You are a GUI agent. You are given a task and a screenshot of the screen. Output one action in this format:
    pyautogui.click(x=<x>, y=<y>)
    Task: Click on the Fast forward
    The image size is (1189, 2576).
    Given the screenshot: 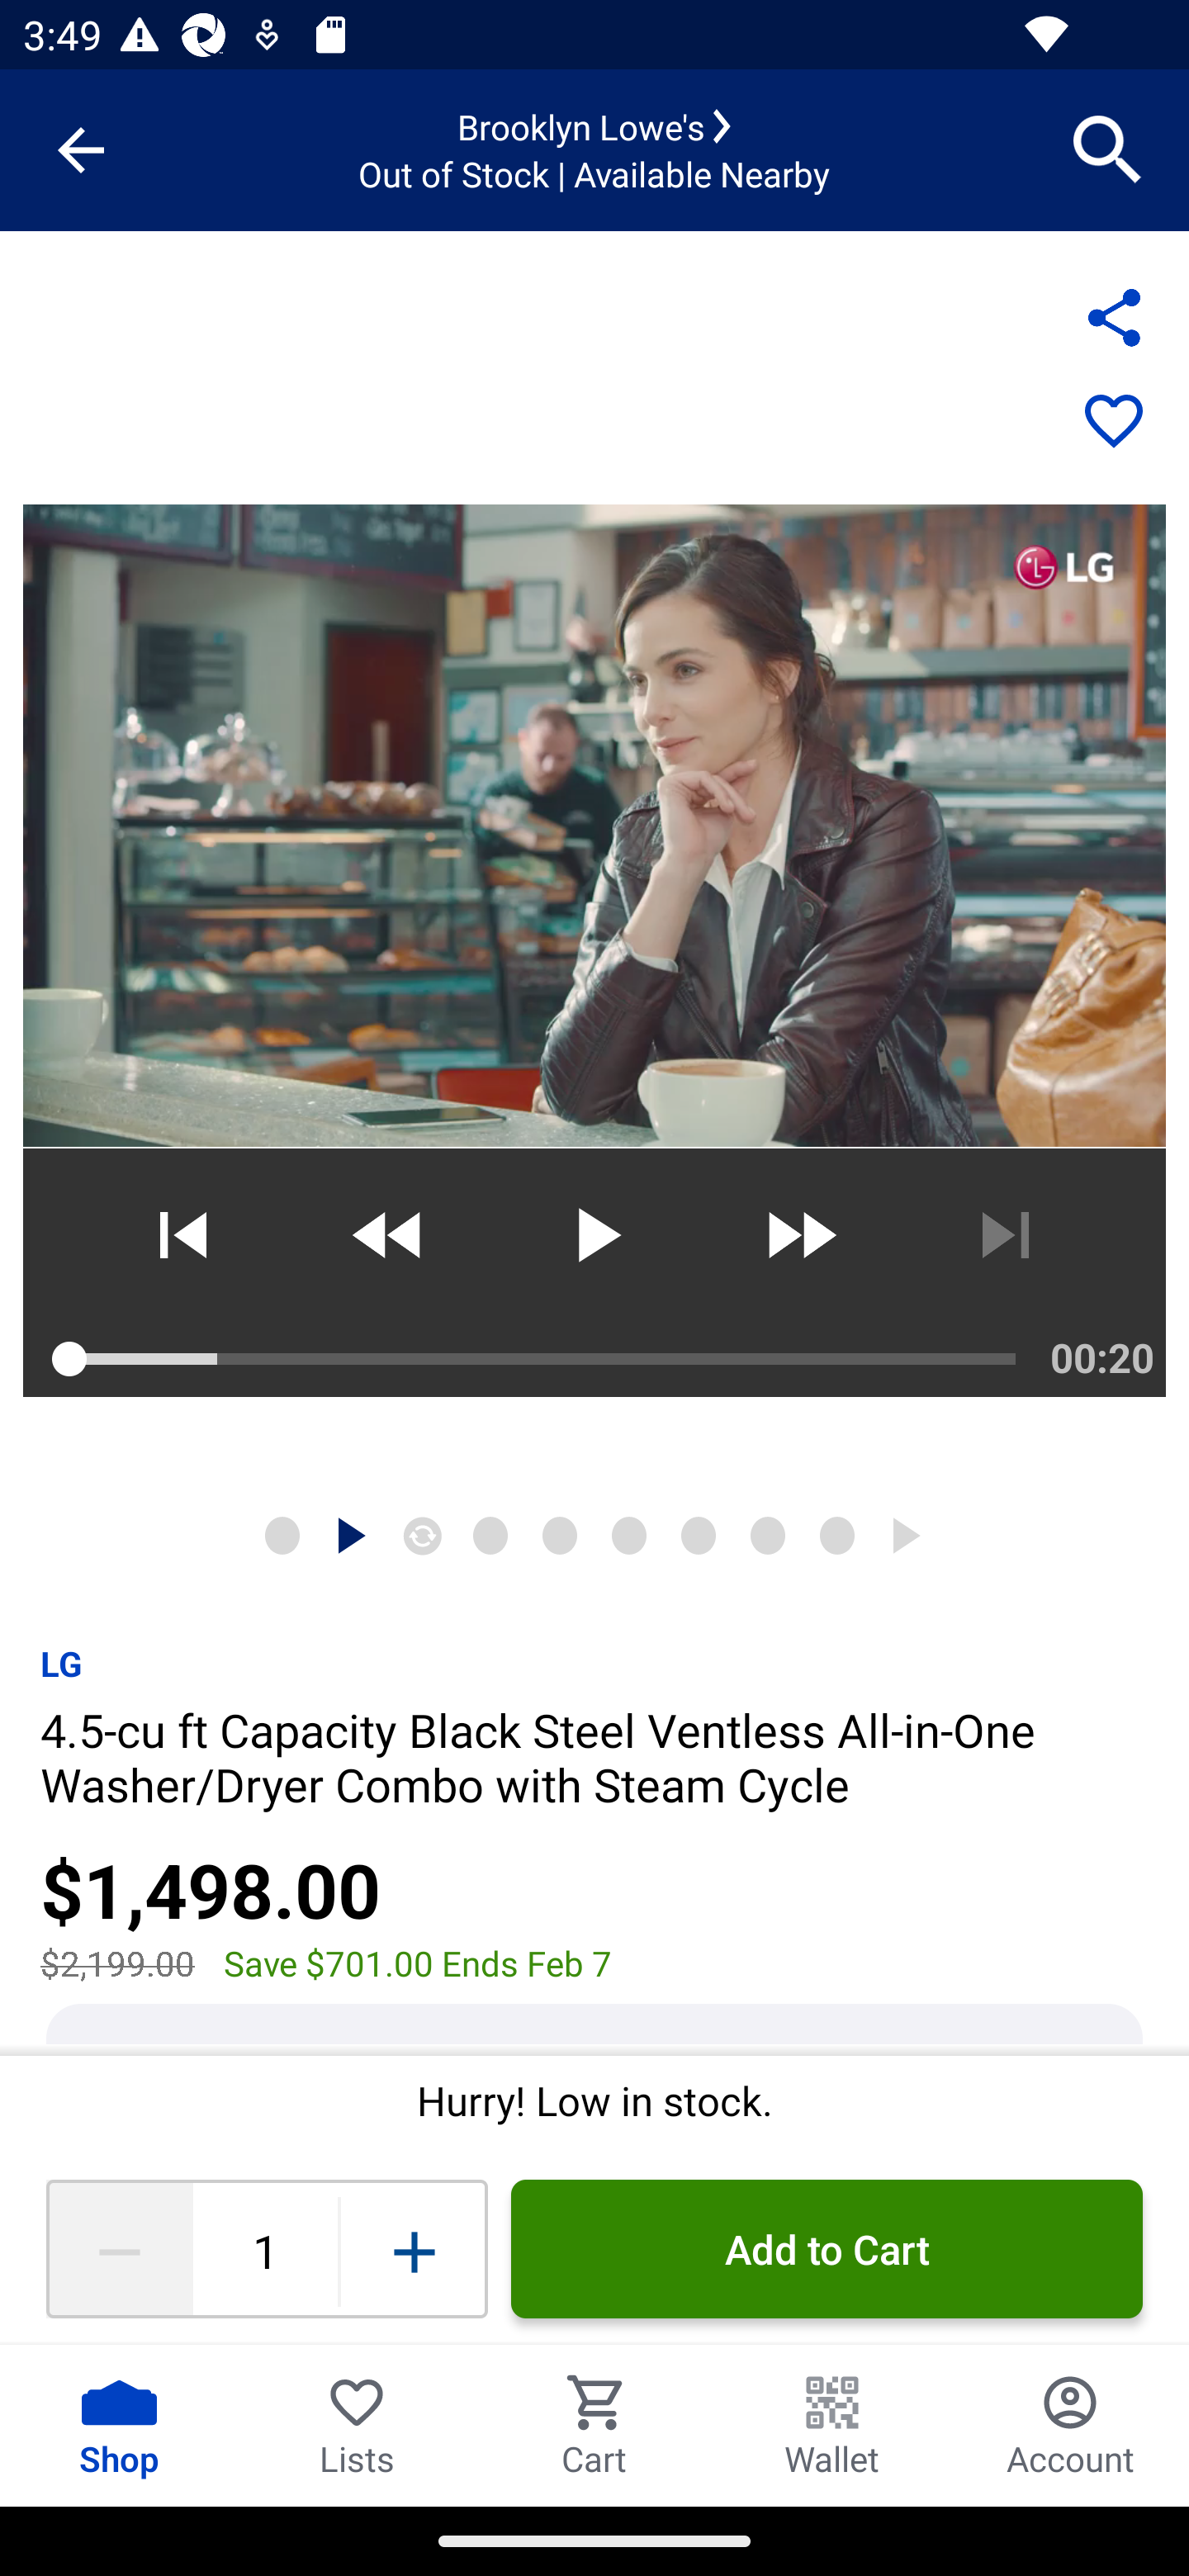 What is the action you would take?
    pyautogui.click(x=799, y=1235)
    